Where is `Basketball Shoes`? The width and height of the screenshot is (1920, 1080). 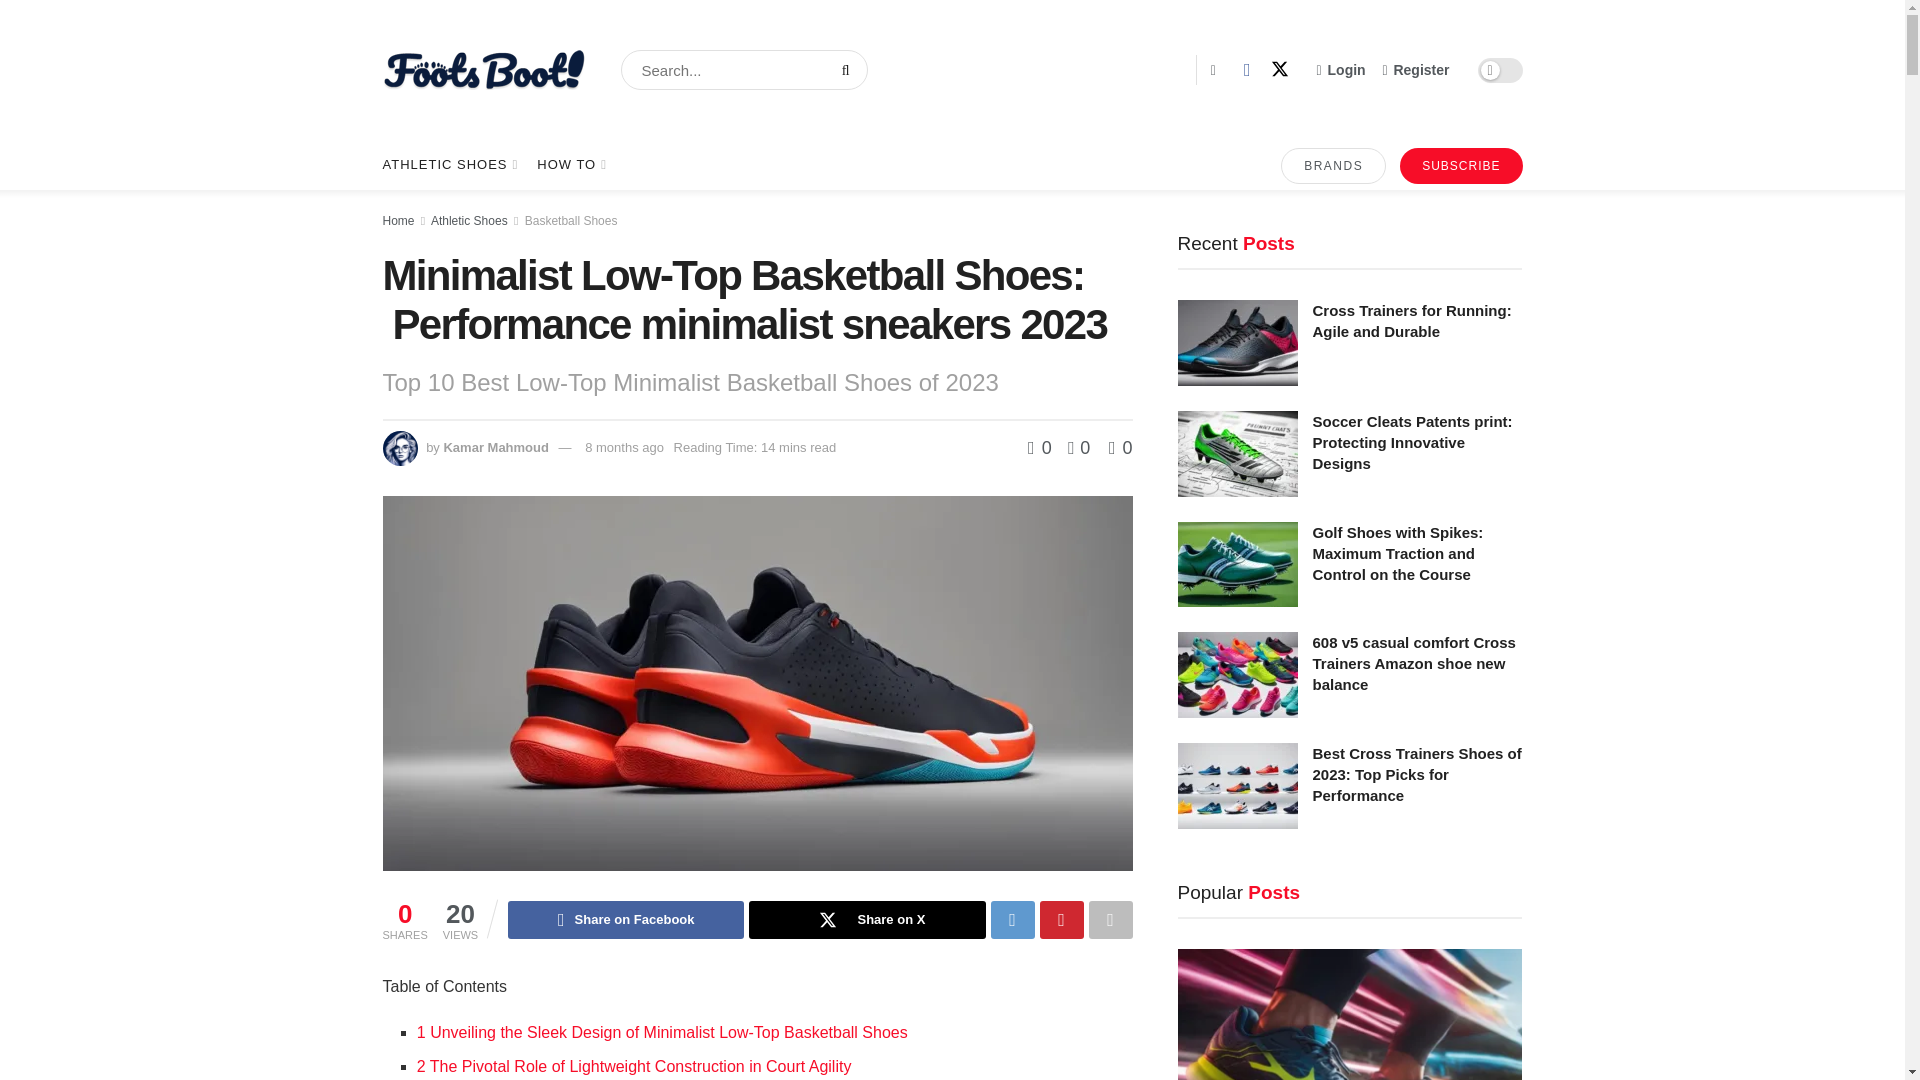 Basketball Shoes is located at coordinates (571, 220).